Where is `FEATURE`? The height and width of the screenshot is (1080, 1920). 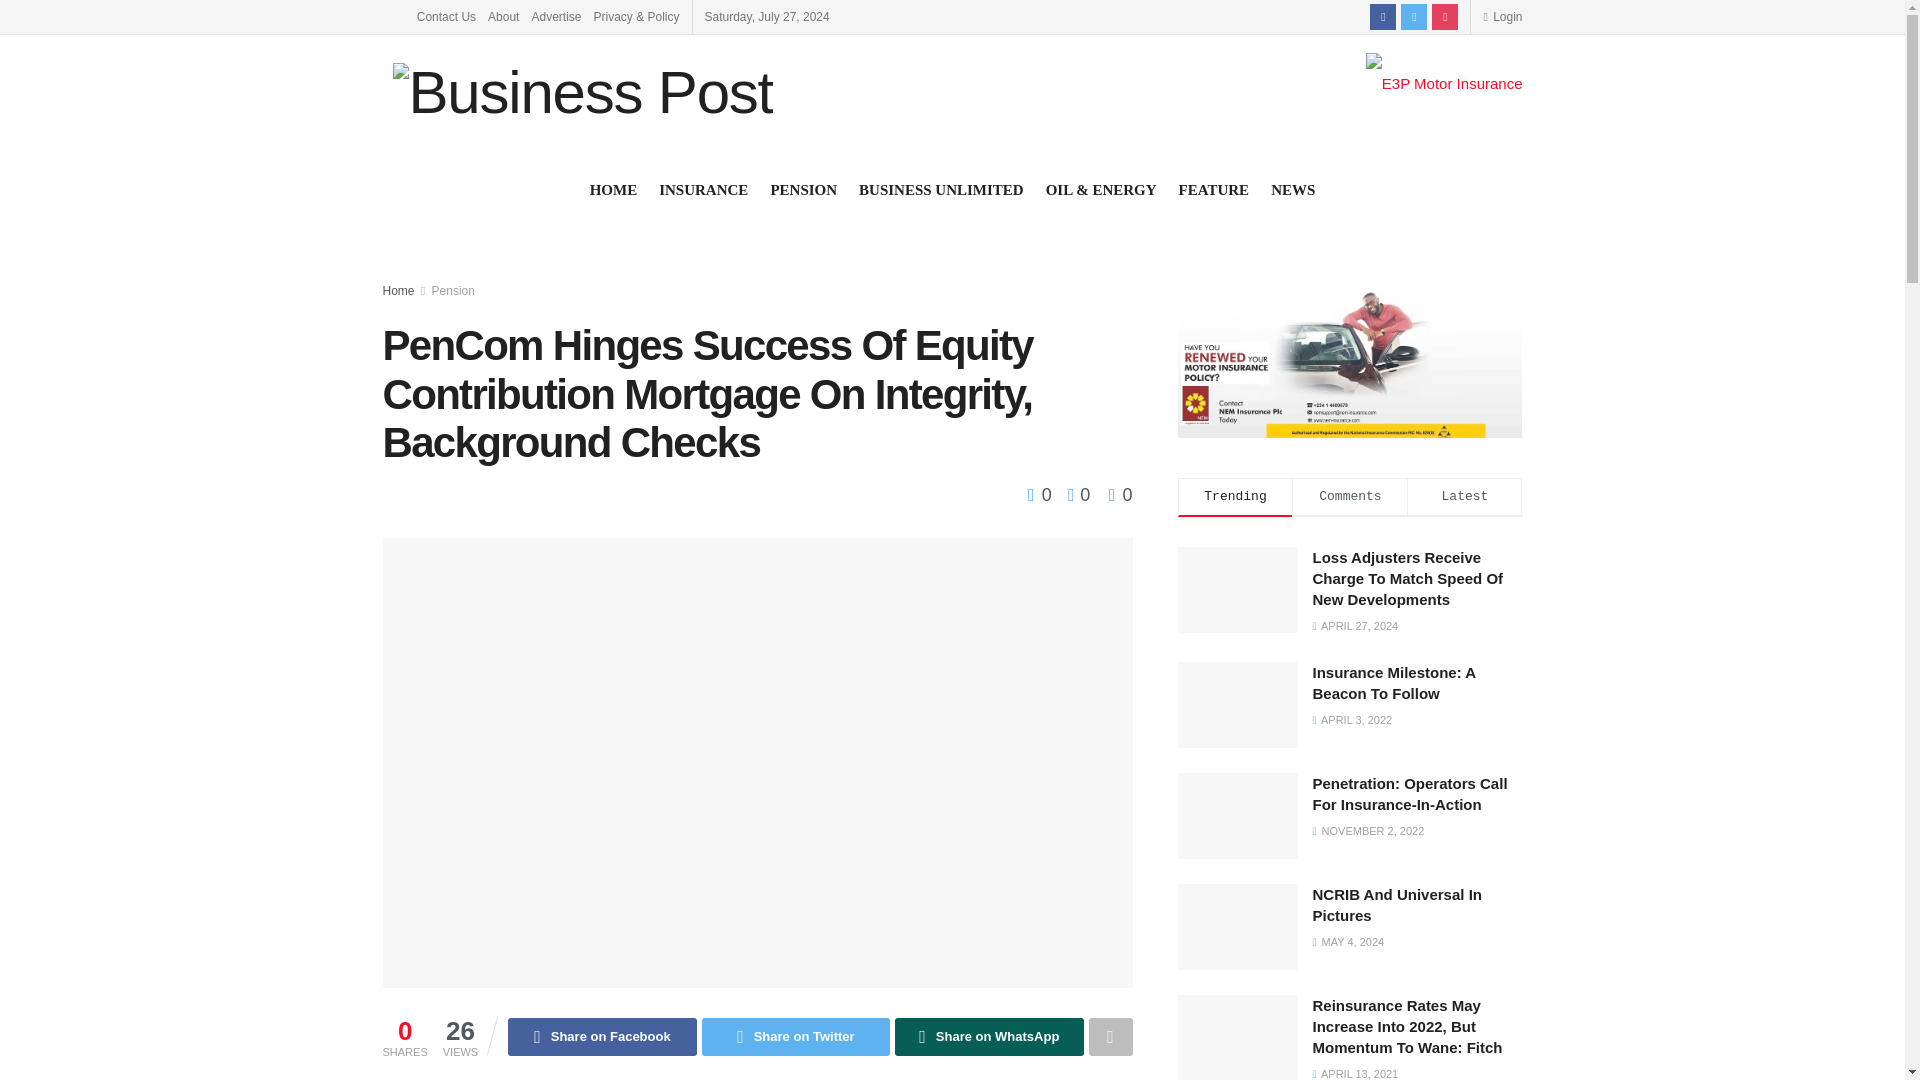 FEATURE is located at coordinates (1214, 190).